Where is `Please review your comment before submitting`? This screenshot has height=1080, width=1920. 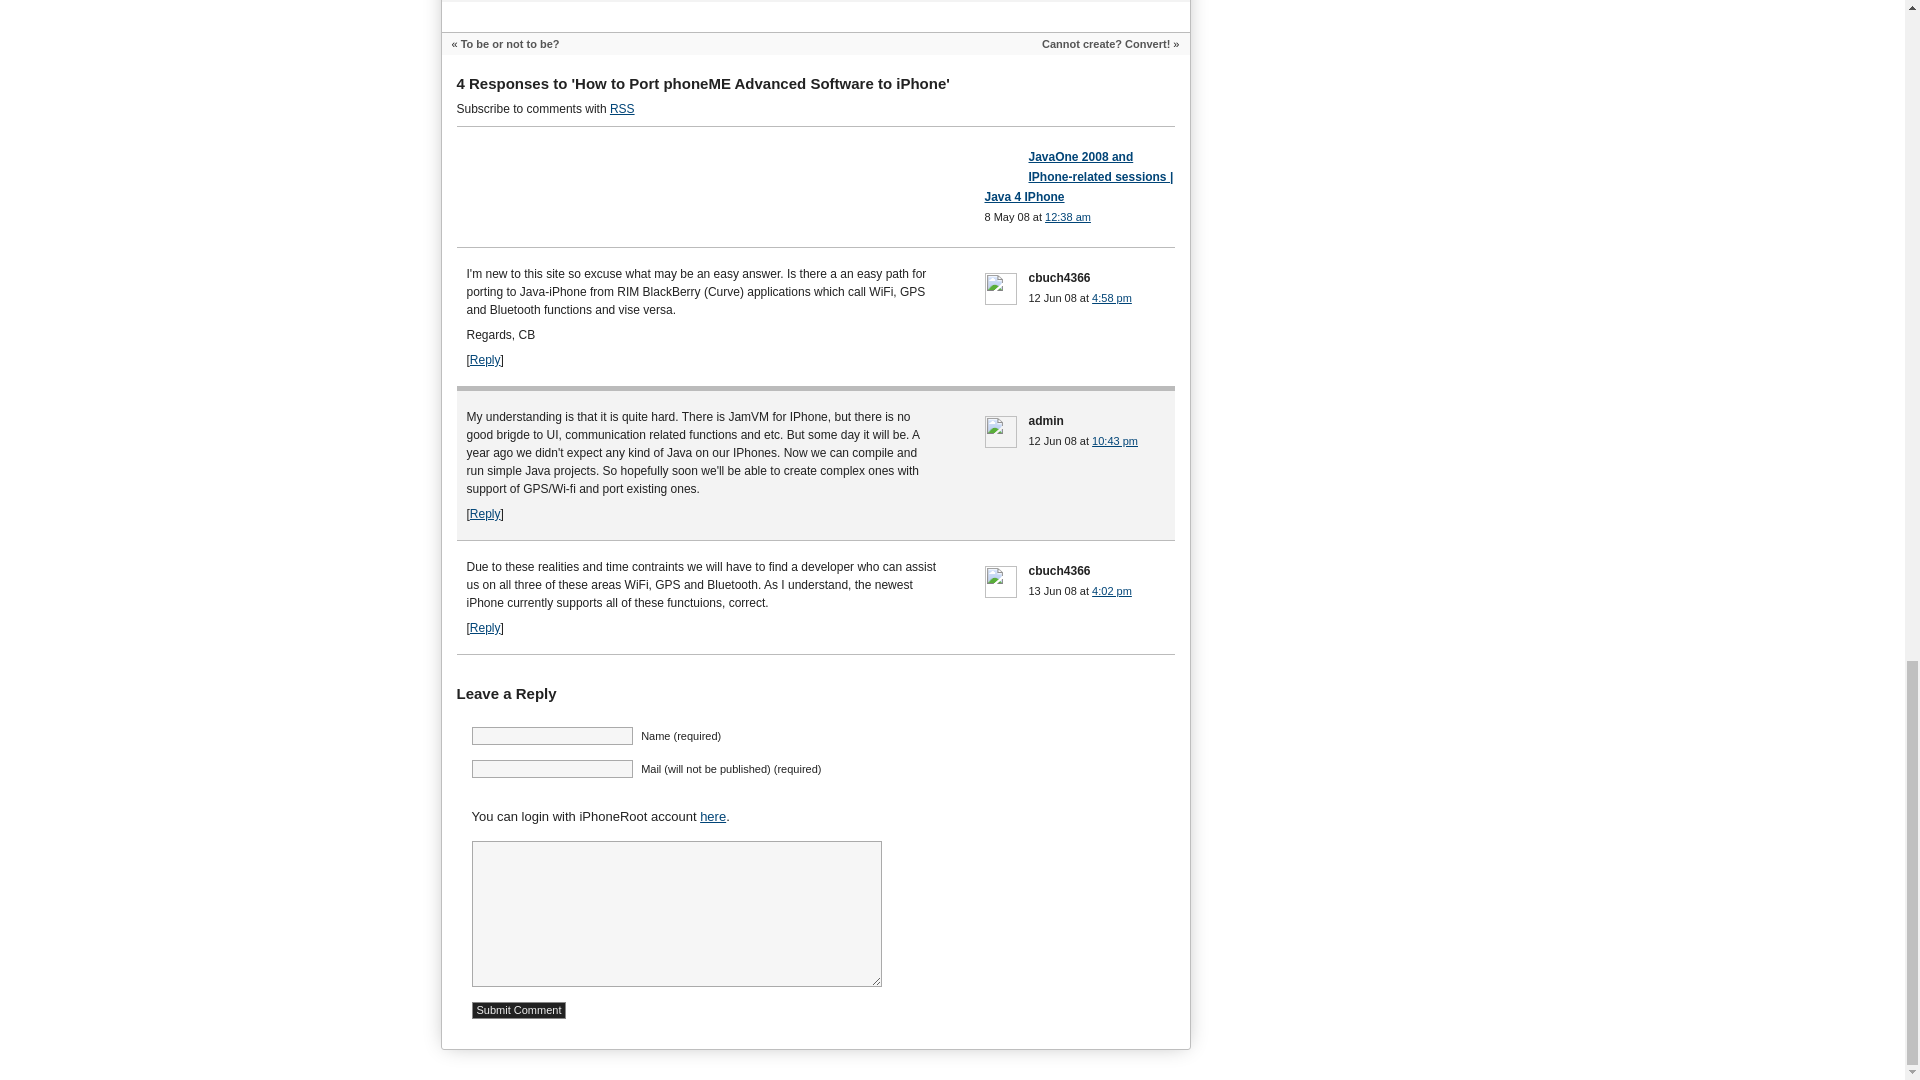 Please review your comment before submitting is located at coordinates (519, 1010).